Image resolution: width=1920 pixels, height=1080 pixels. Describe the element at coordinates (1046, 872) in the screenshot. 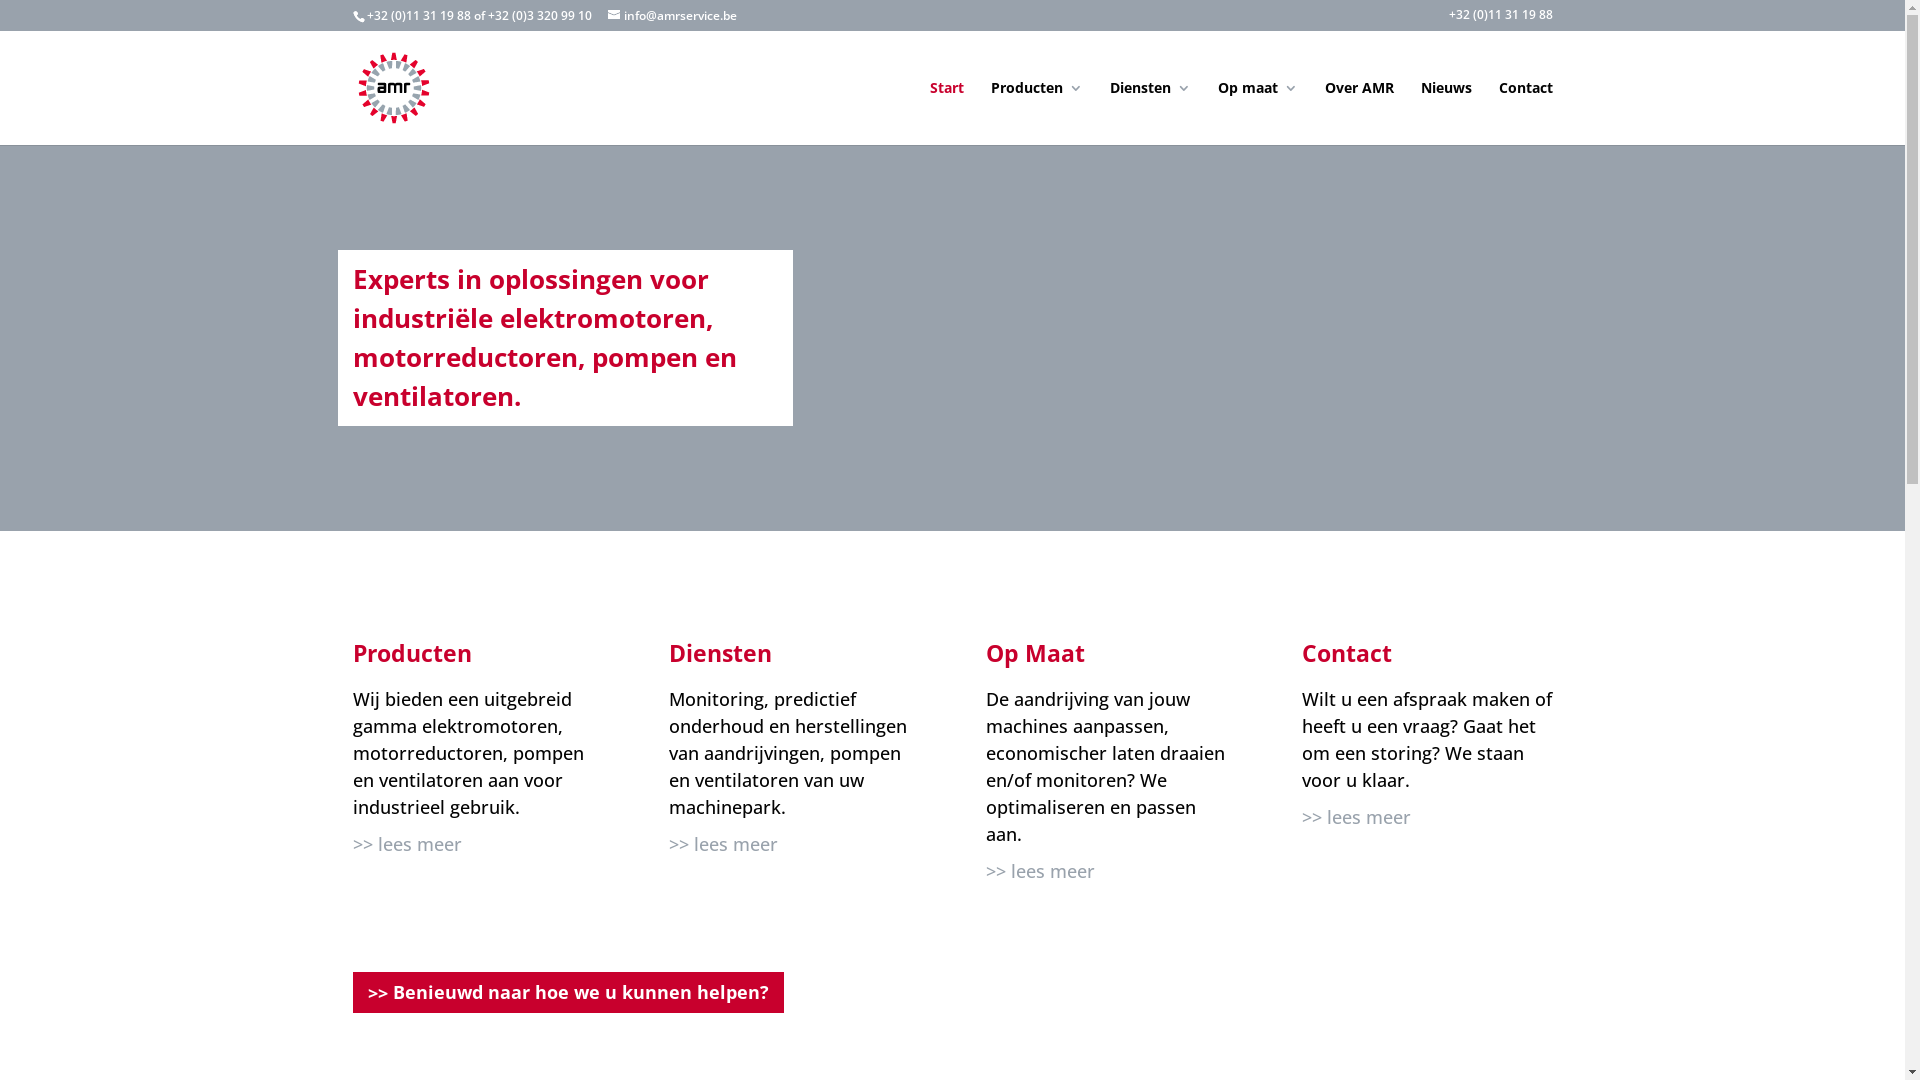

I see `lees meer` at that location.